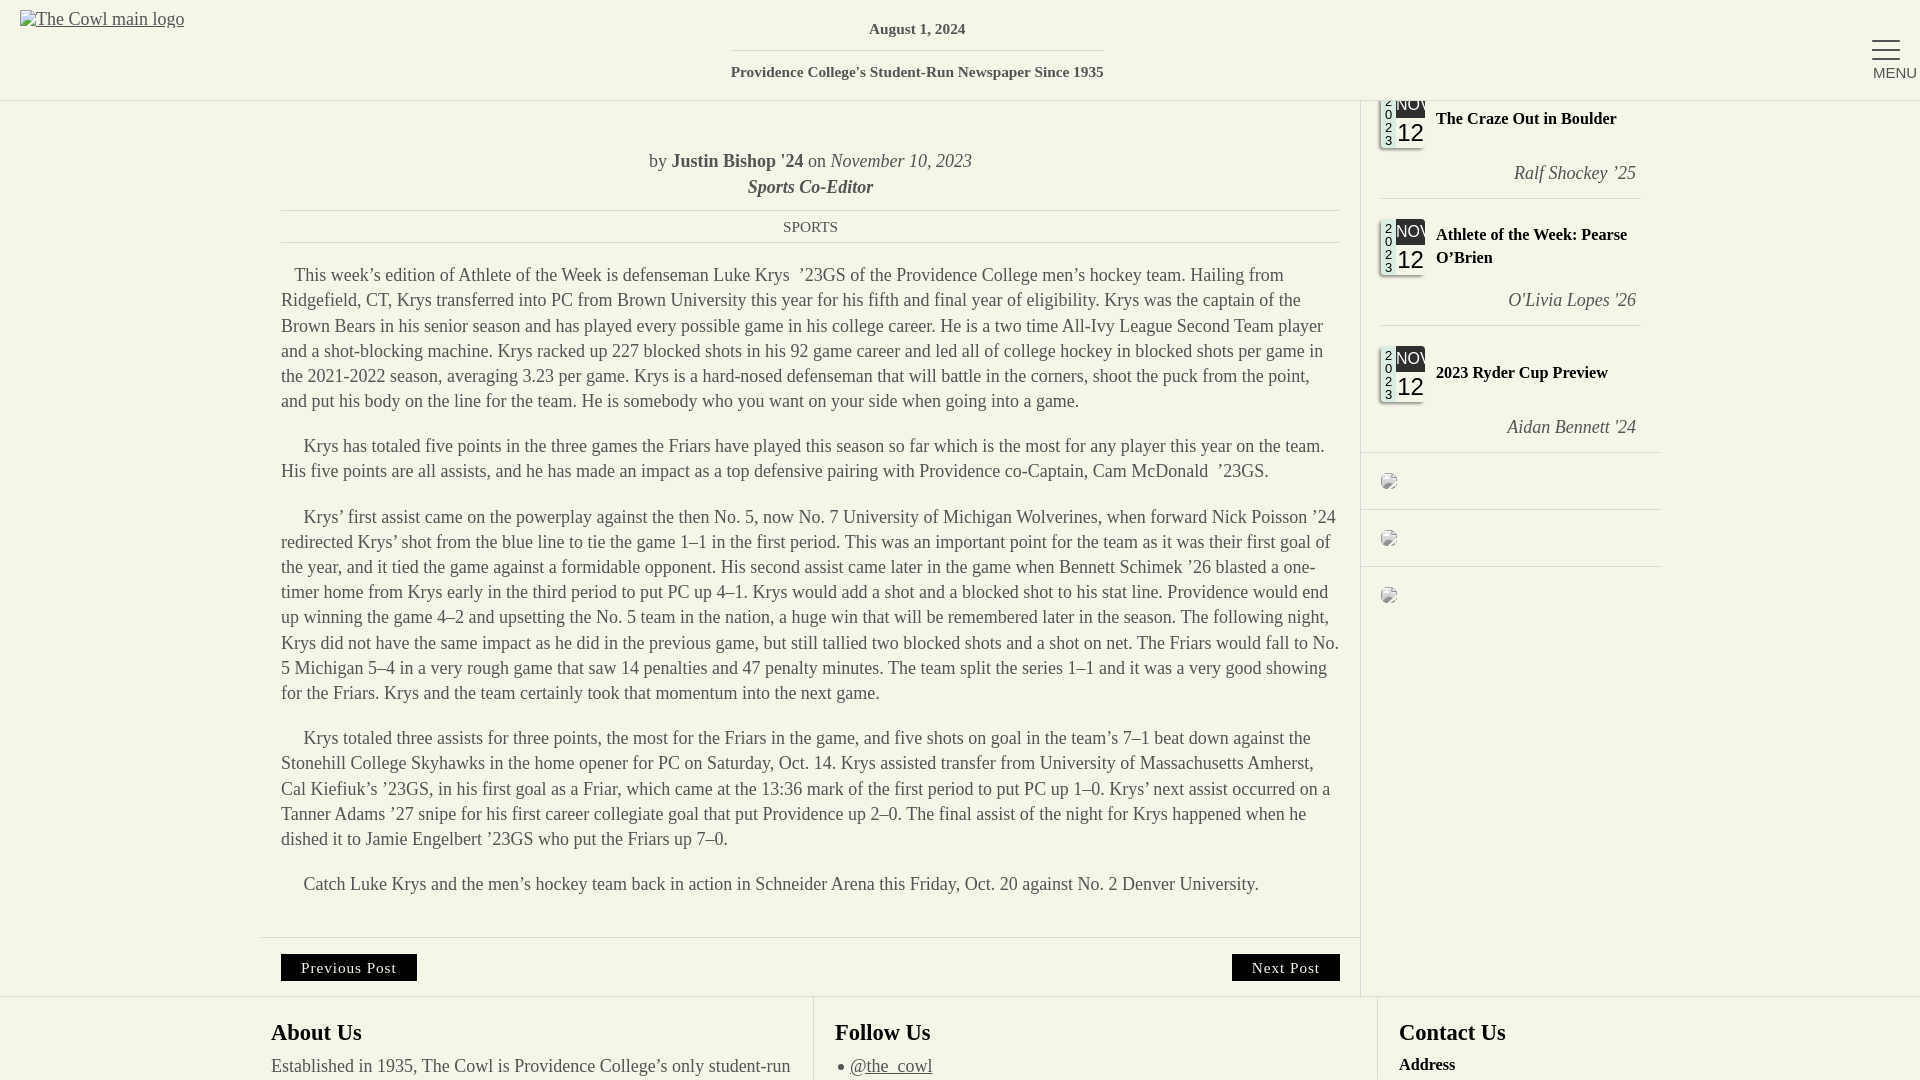 This screenshot has height=1080, width=1920. I want to click on Sports, so click(1682, 488).